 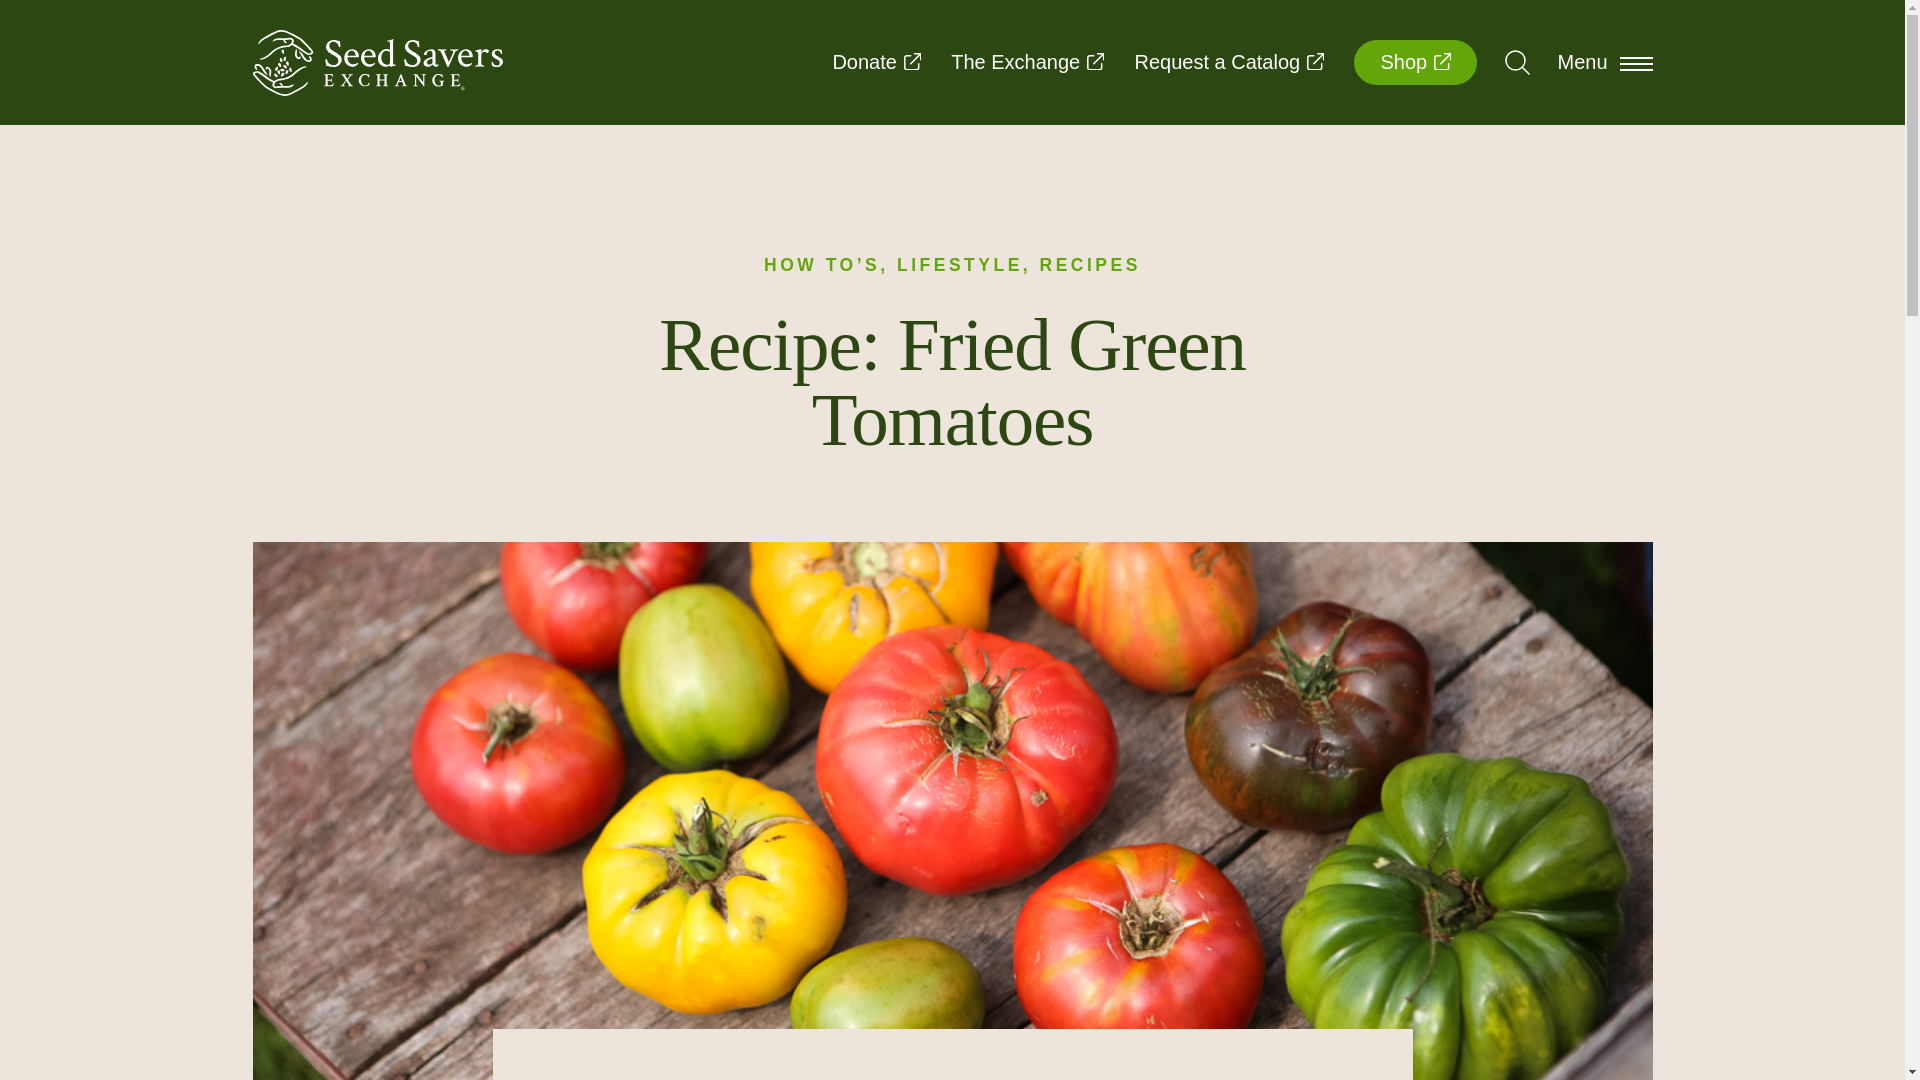 What do you see at coordinates (1414, 62) in the screenshot?
I see `Shop` at bounding box center [1414, 62].